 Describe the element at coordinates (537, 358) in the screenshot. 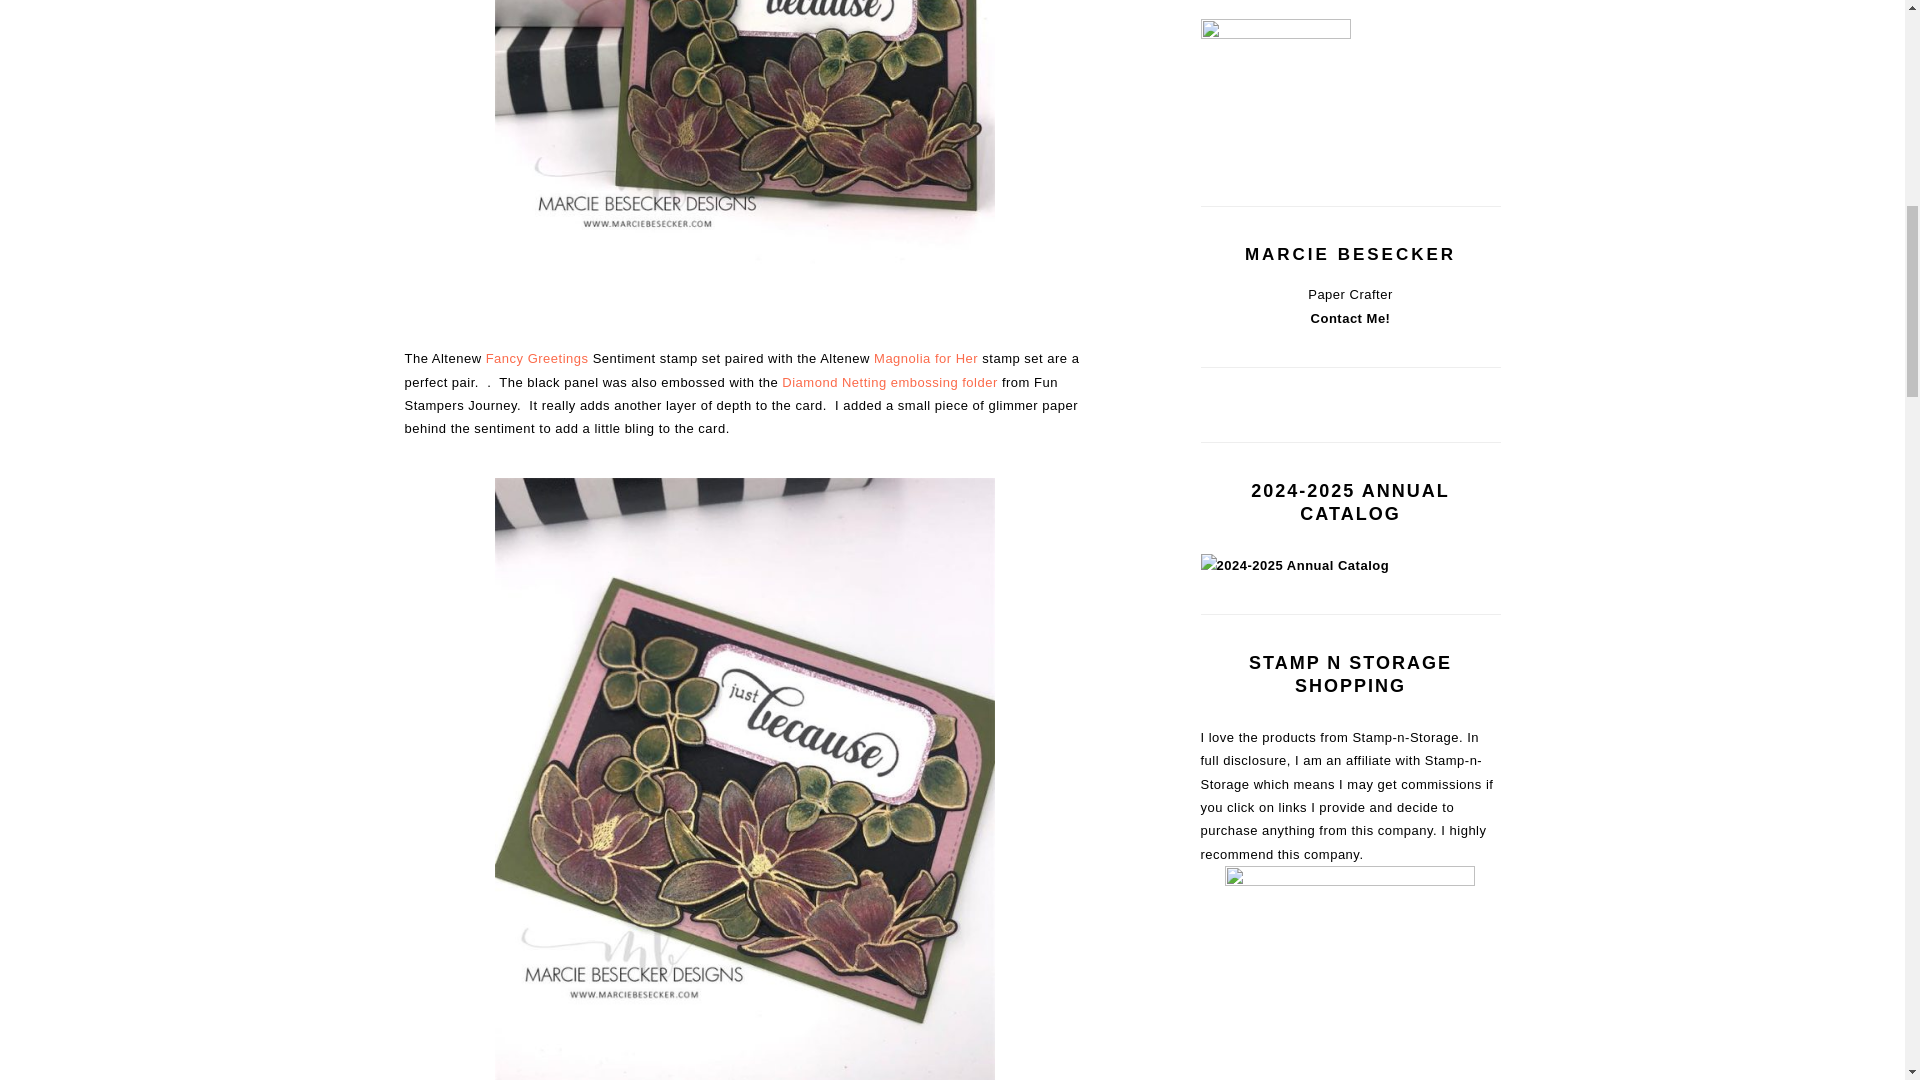

I see `Fancy Greetings` at that location.